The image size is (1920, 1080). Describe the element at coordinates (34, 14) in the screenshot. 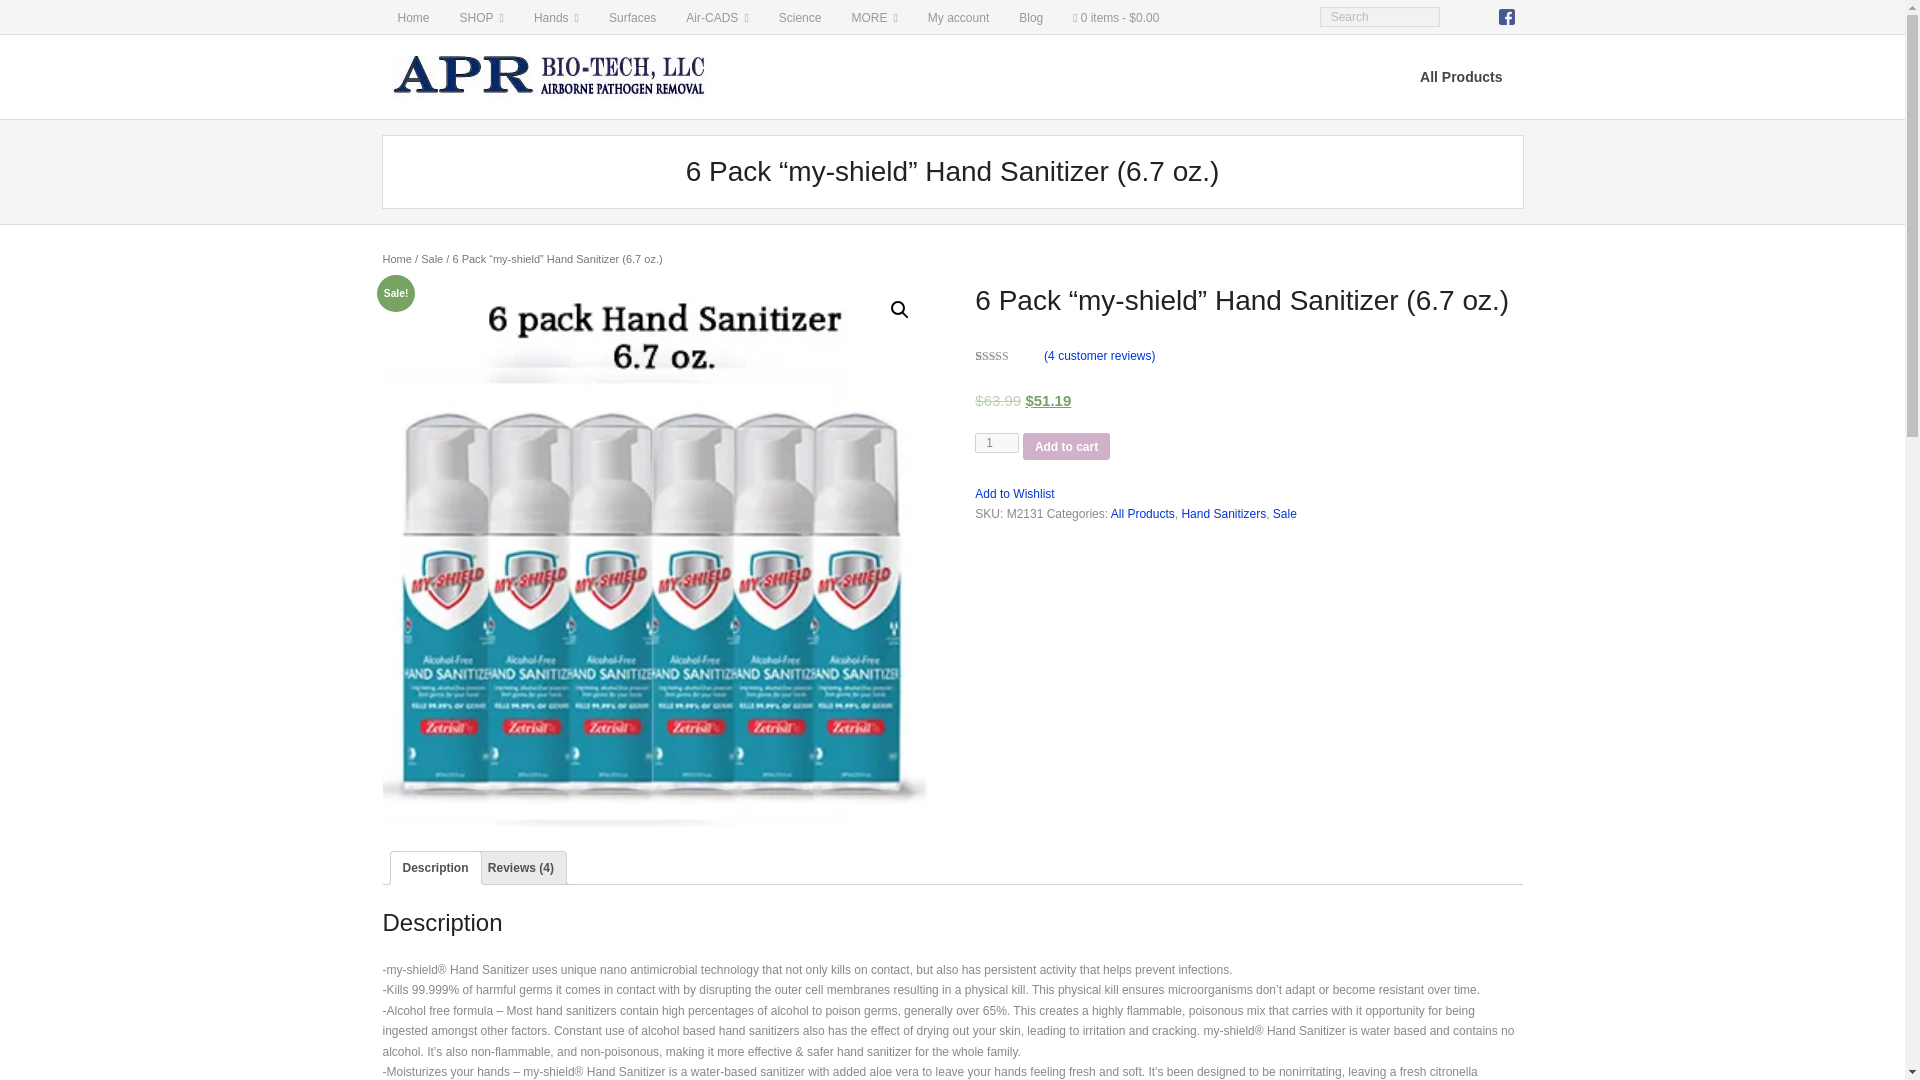

I see `Search` at that location.